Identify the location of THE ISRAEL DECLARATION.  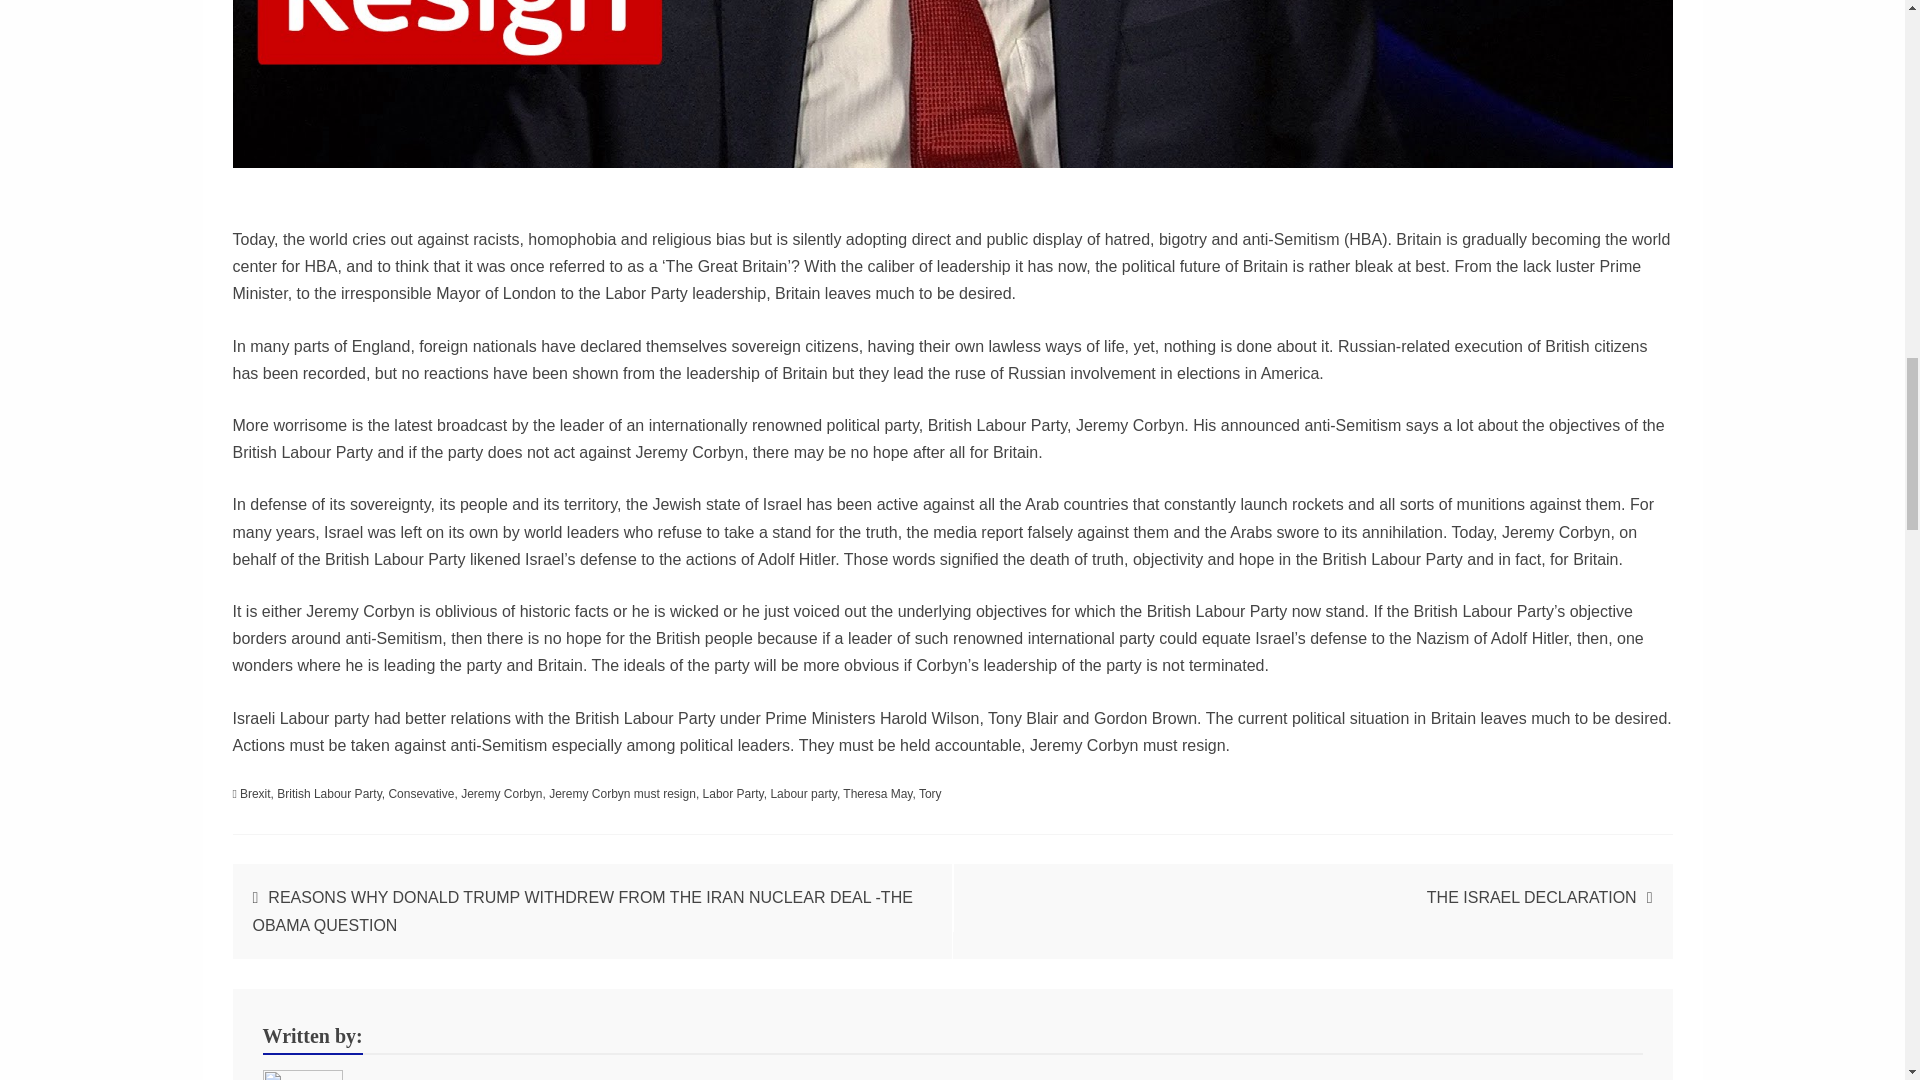
(1532, 897).